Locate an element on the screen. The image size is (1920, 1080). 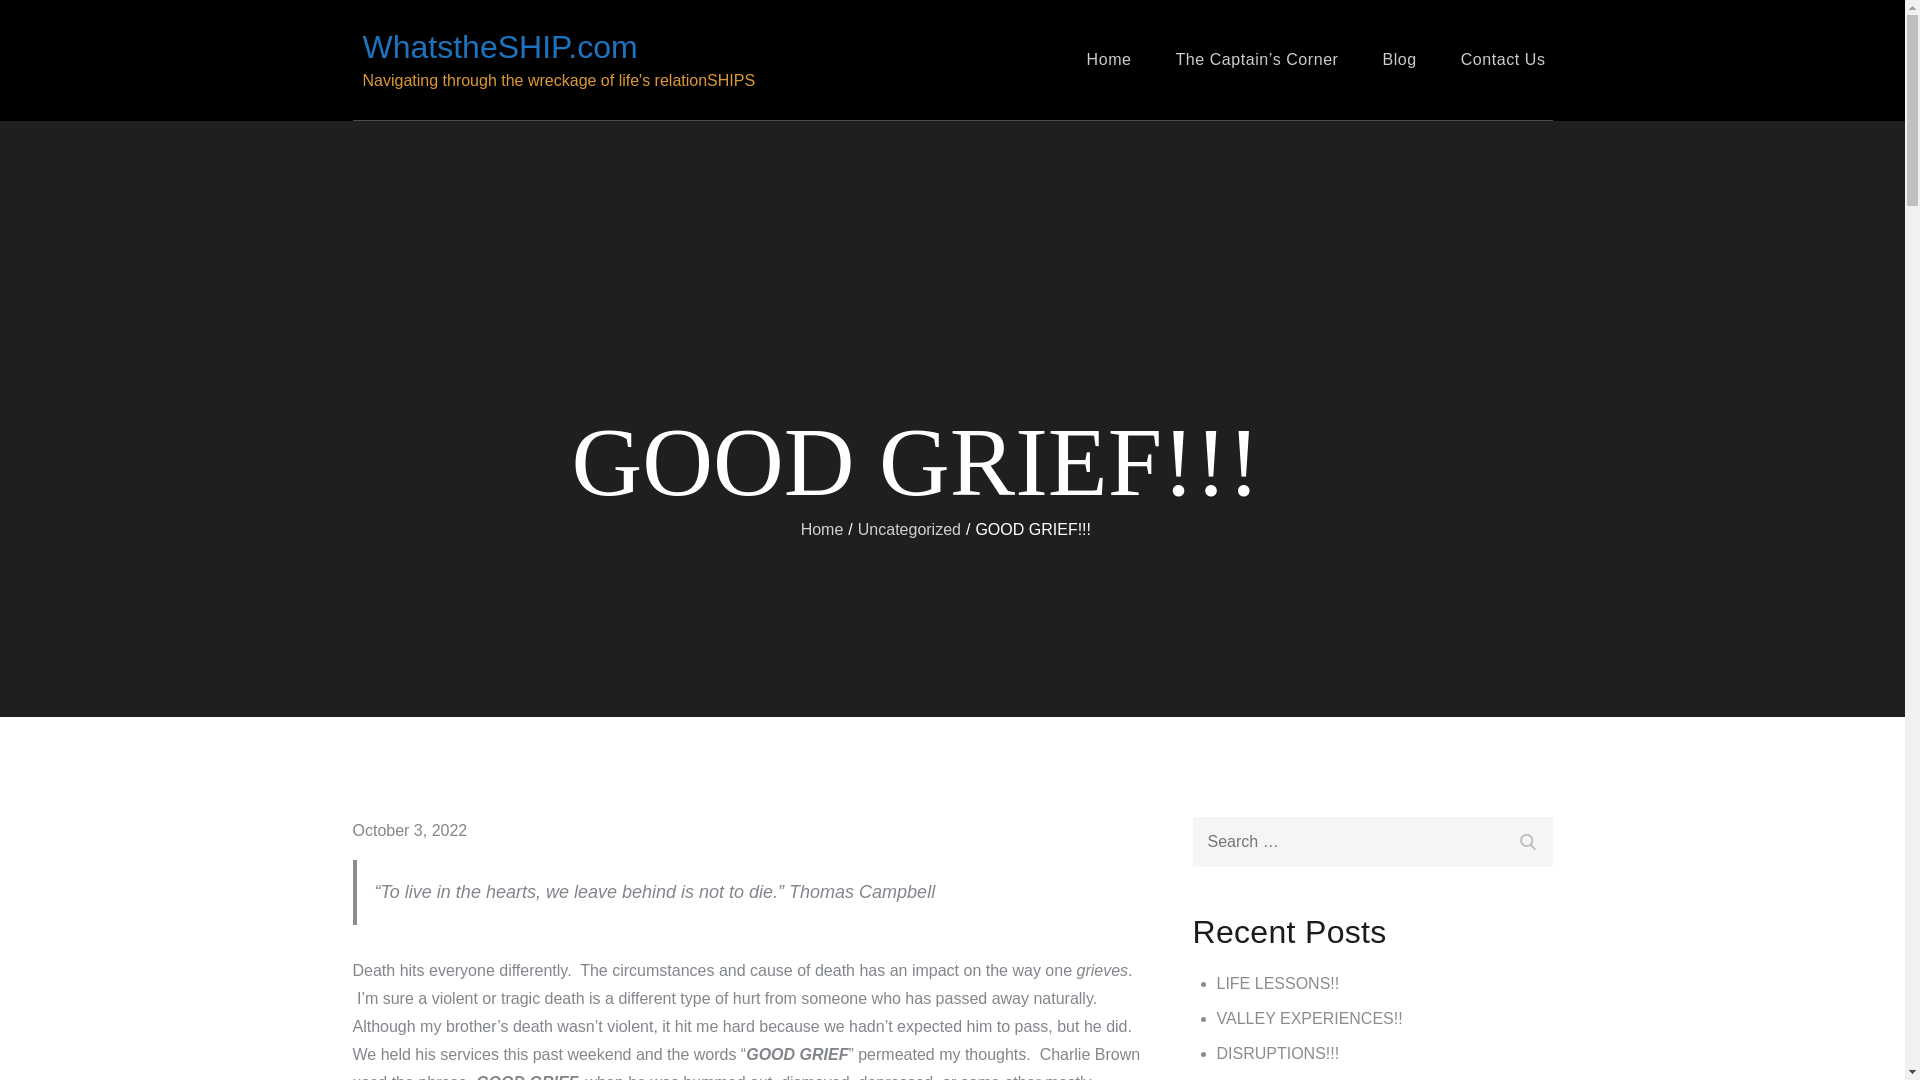
Search is located at coordinates (1526, 838).